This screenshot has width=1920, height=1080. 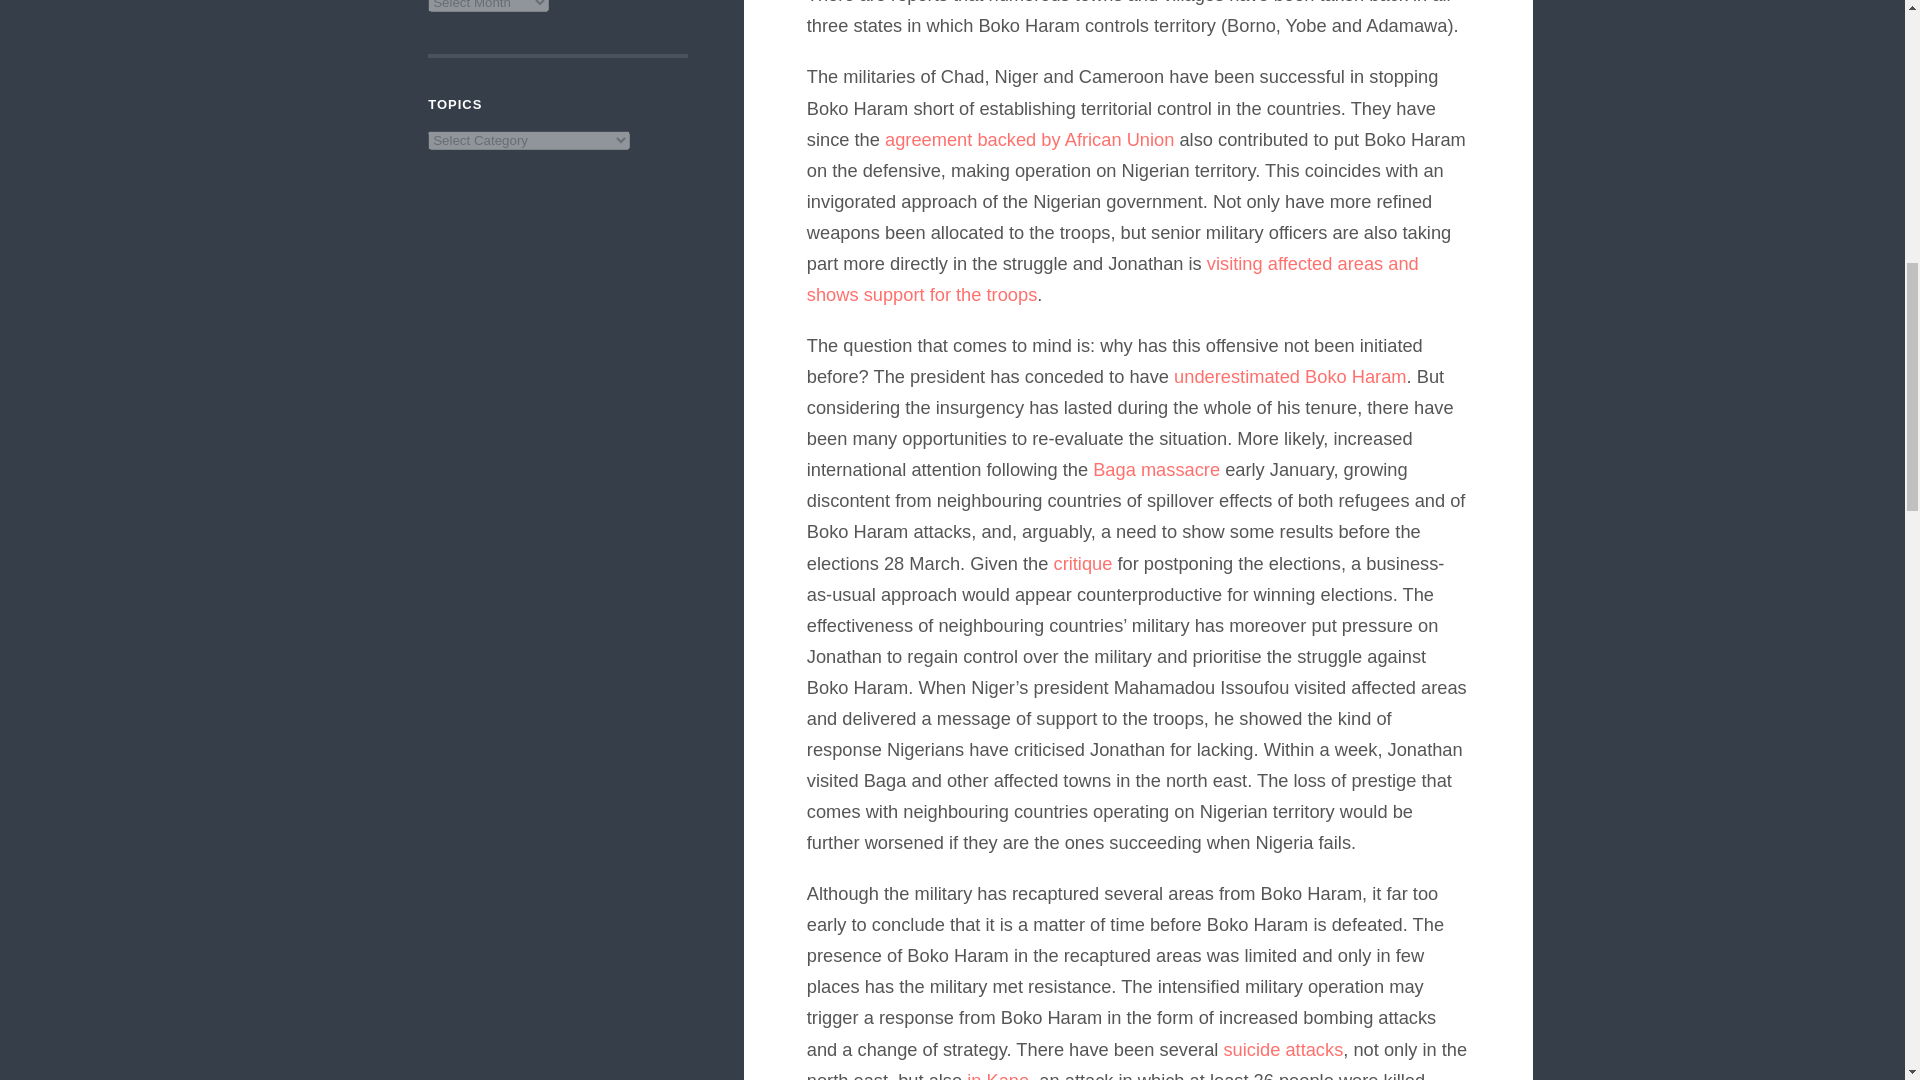 I want to click on underestimated Boko Haram, so click(x=1290, y=376).